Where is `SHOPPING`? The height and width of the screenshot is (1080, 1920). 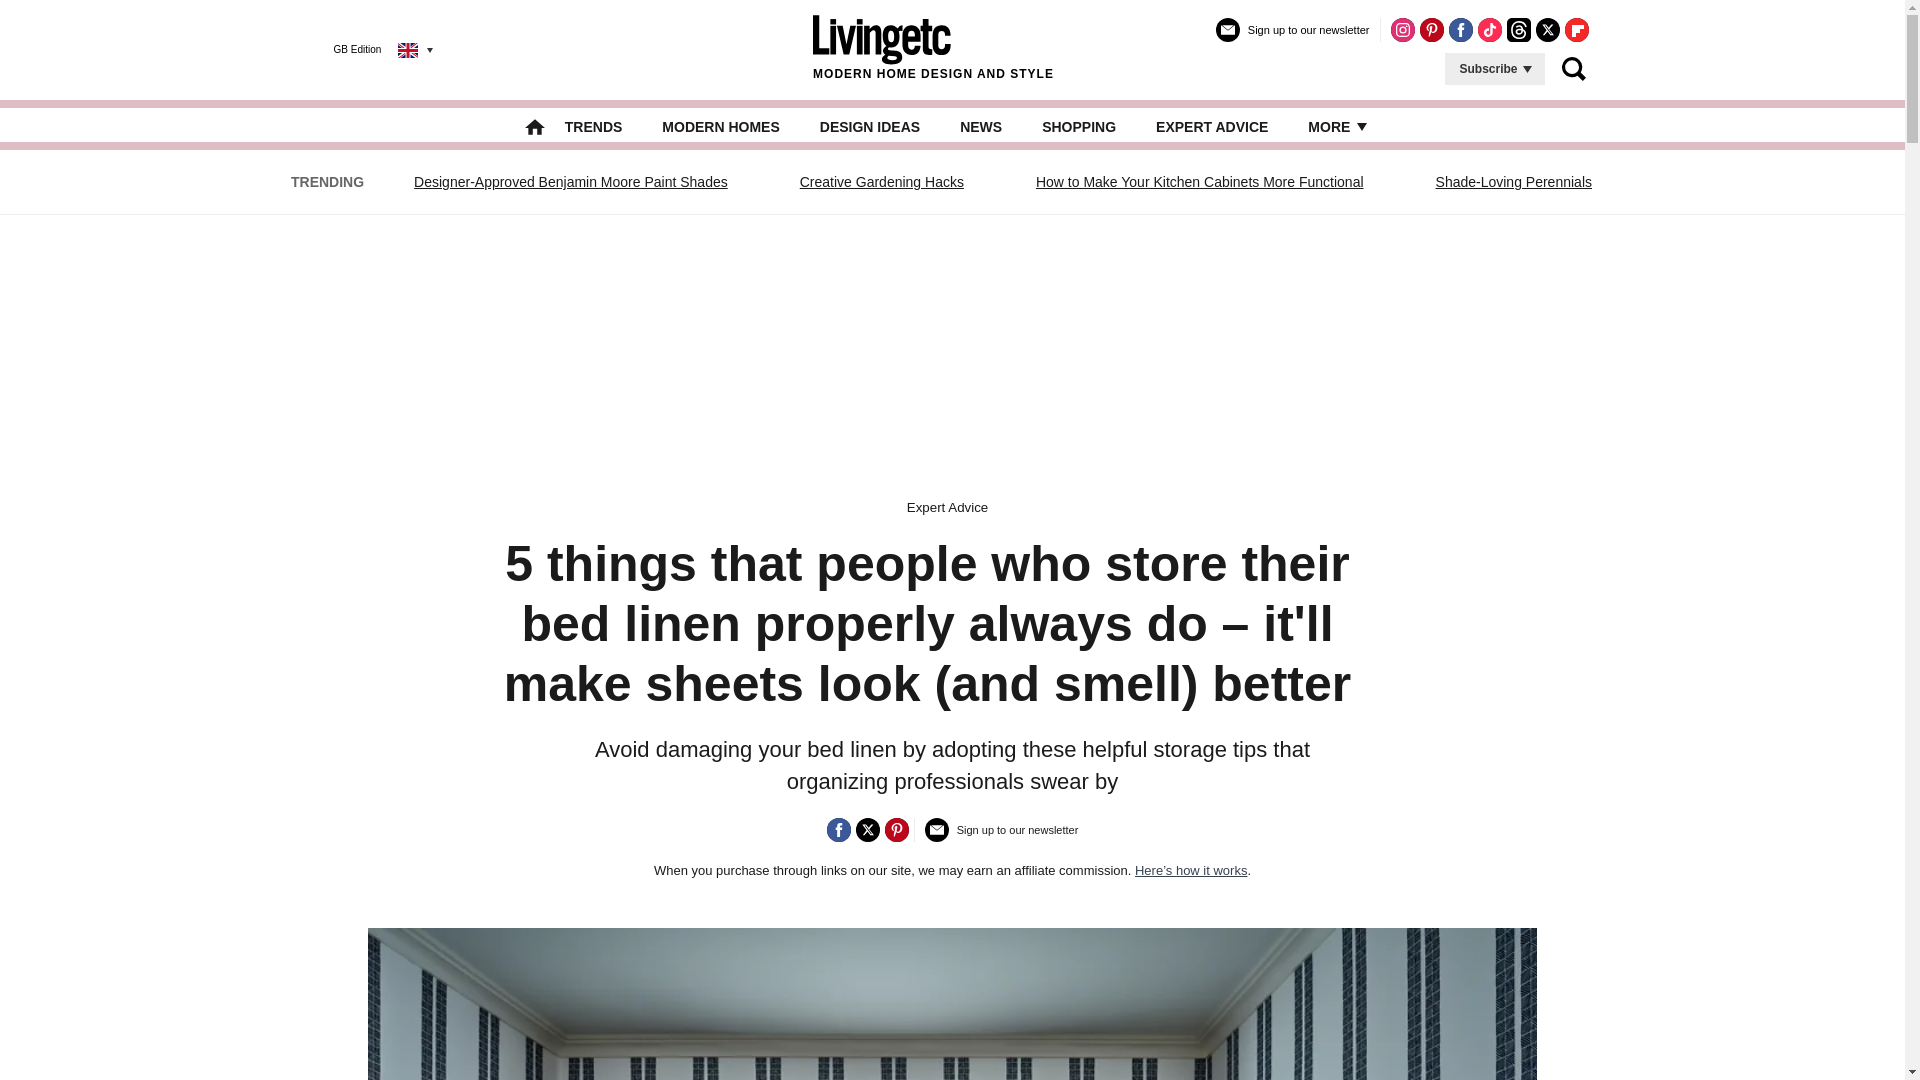
SHOPPING is located at coordinates (1078, 126).